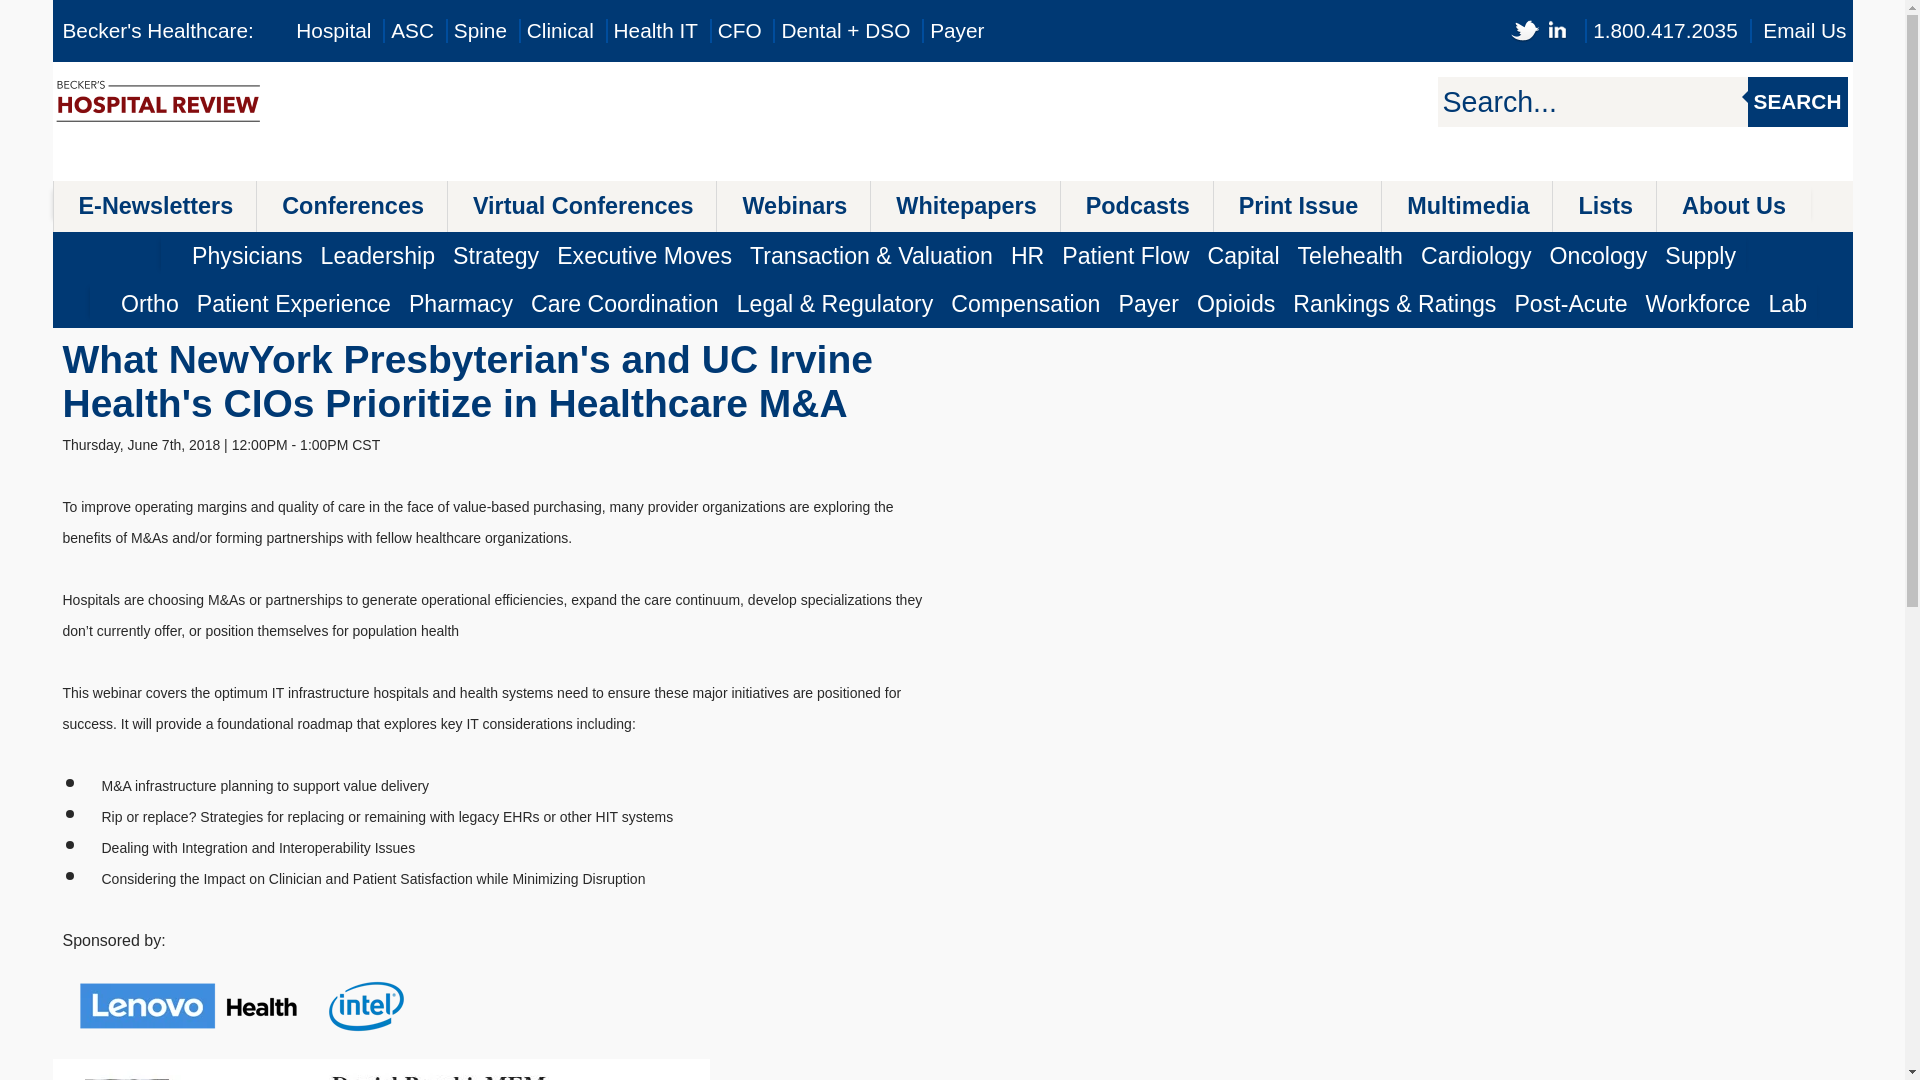  Describe the element at coordinates (956, 30) in the screenshot. I see `Payer` at that location.